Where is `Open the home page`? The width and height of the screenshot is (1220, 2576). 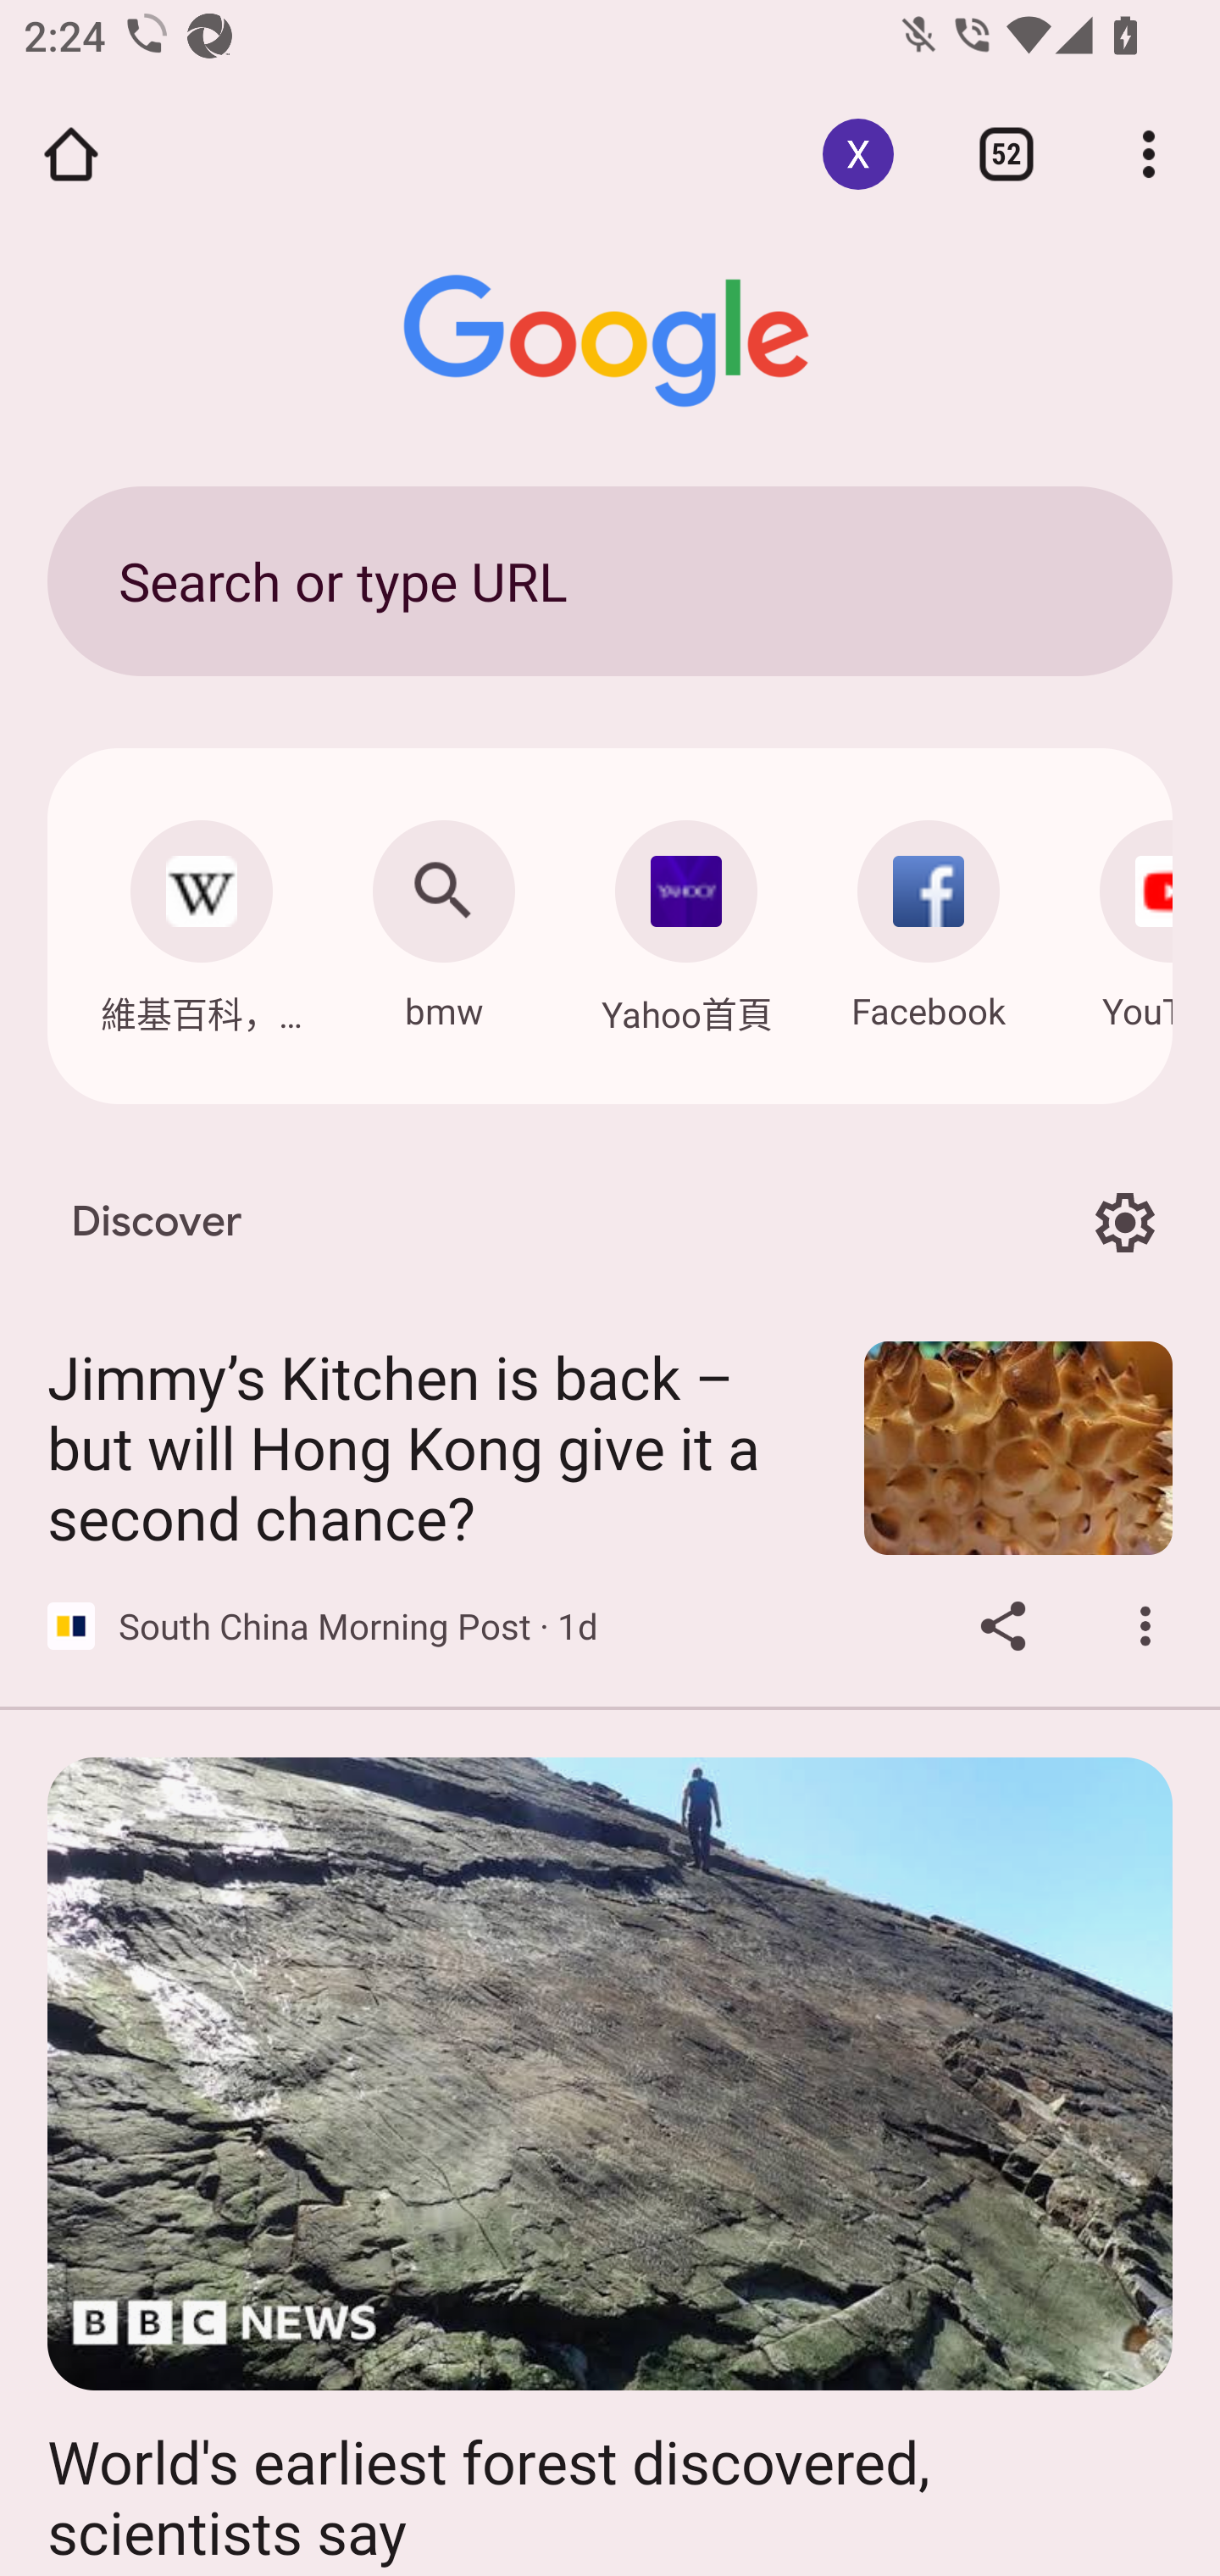 Open the home page is located at coordinates (71, 154).